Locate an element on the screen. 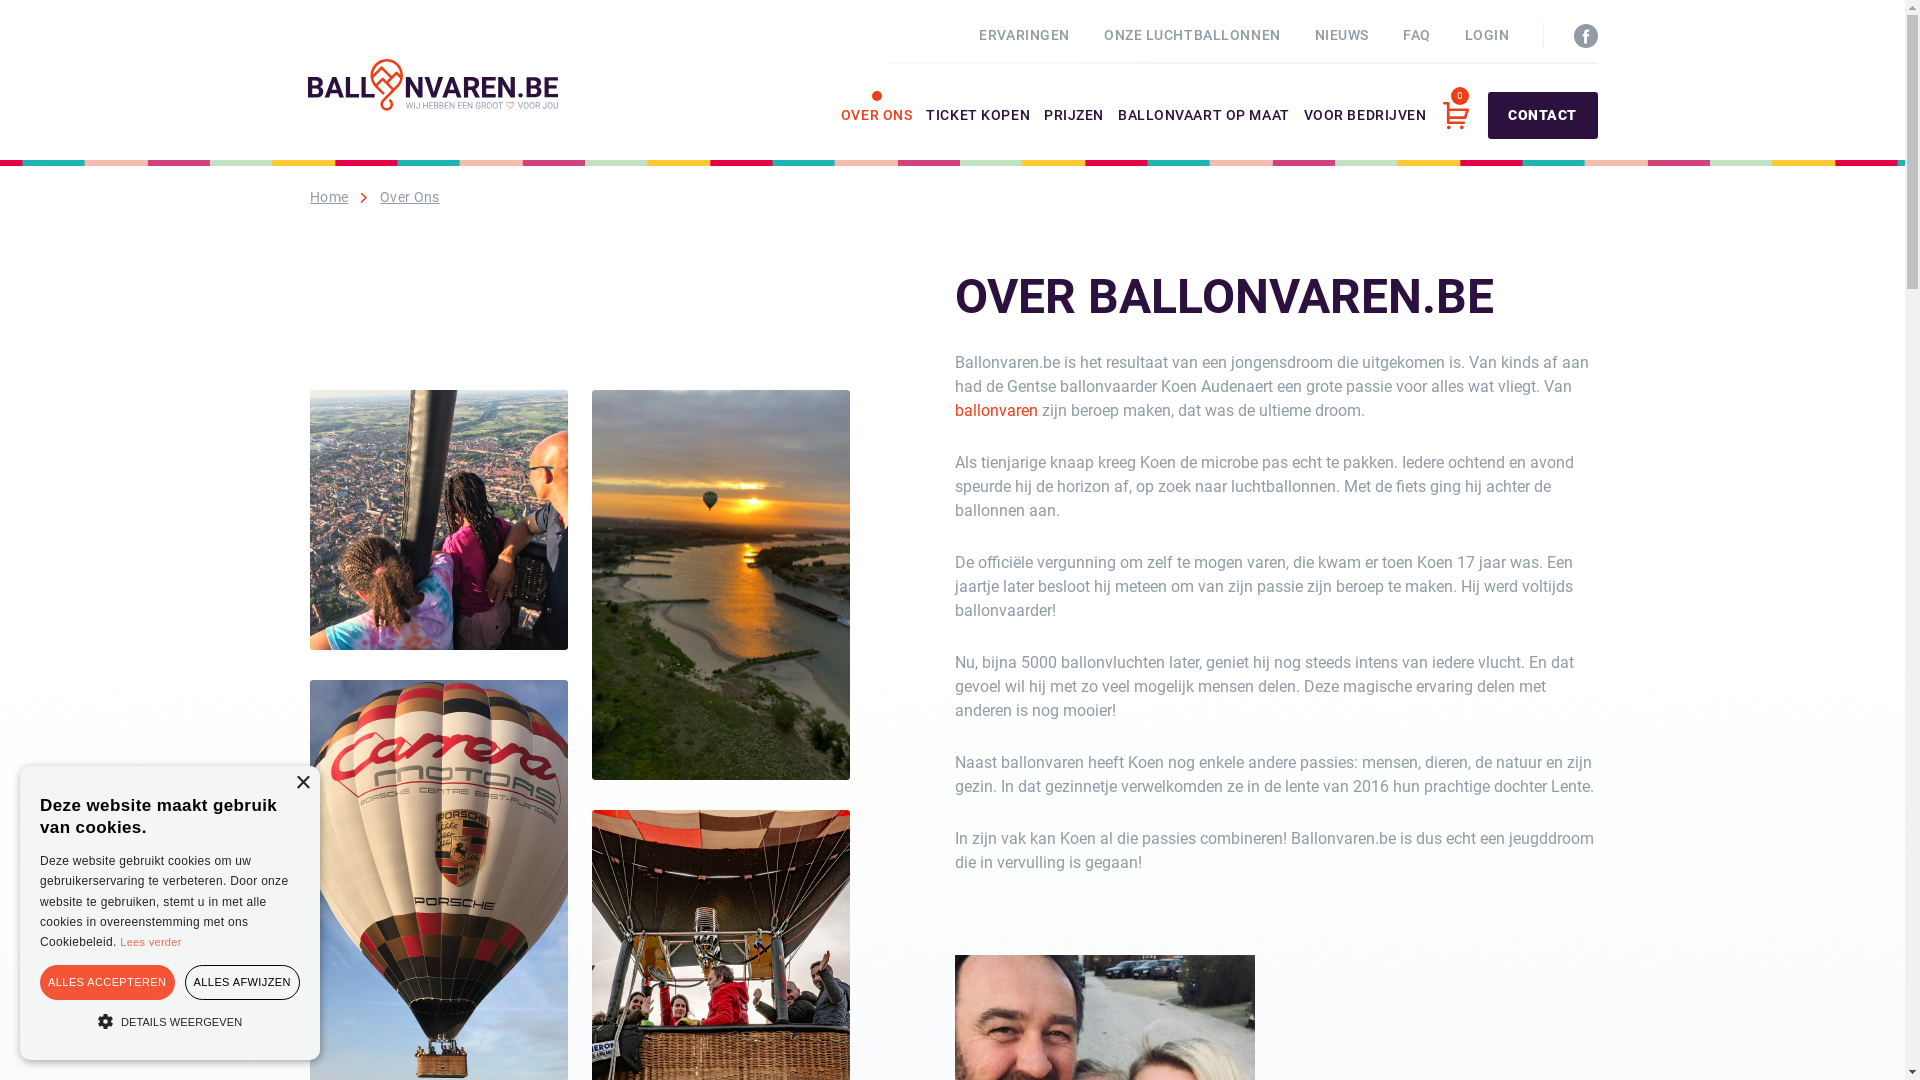  Over Ons is located at coordinates (410, 197).